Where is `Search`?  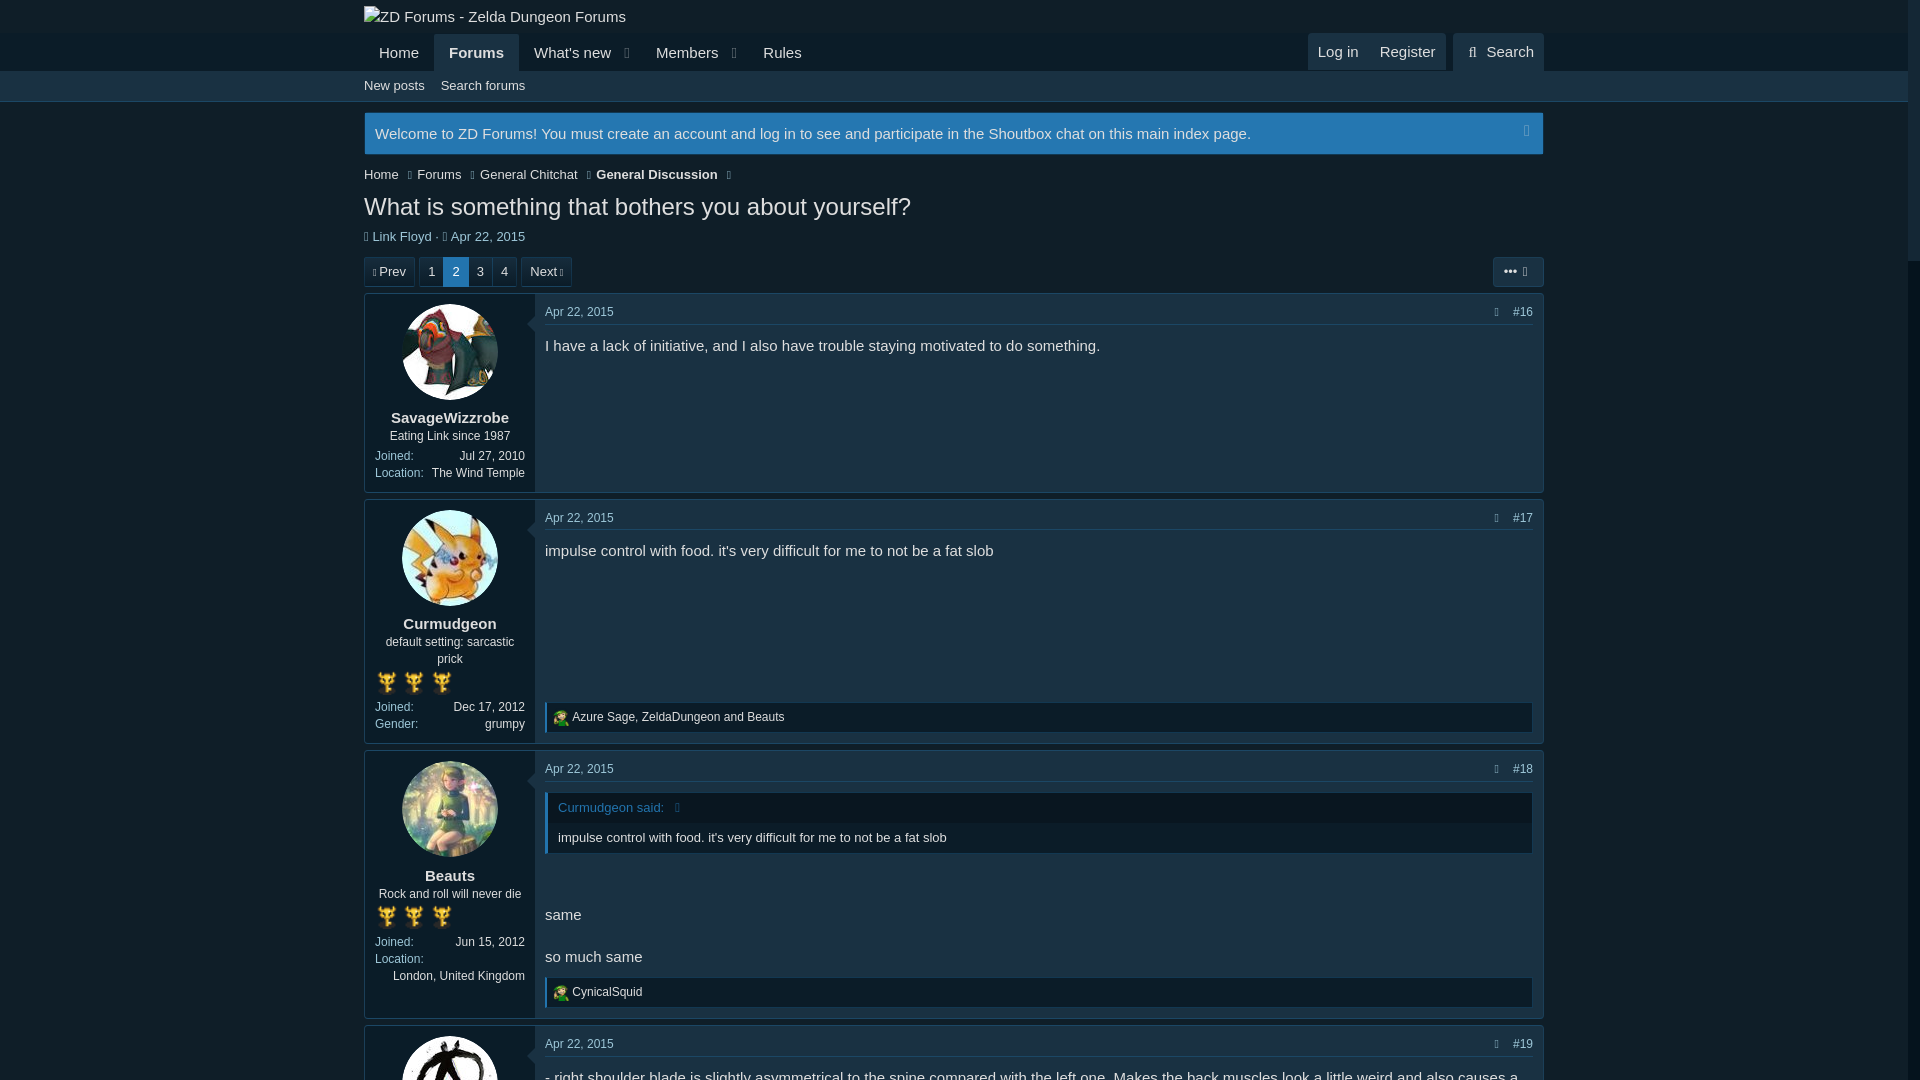
Search is located at coordinates (488, 236).